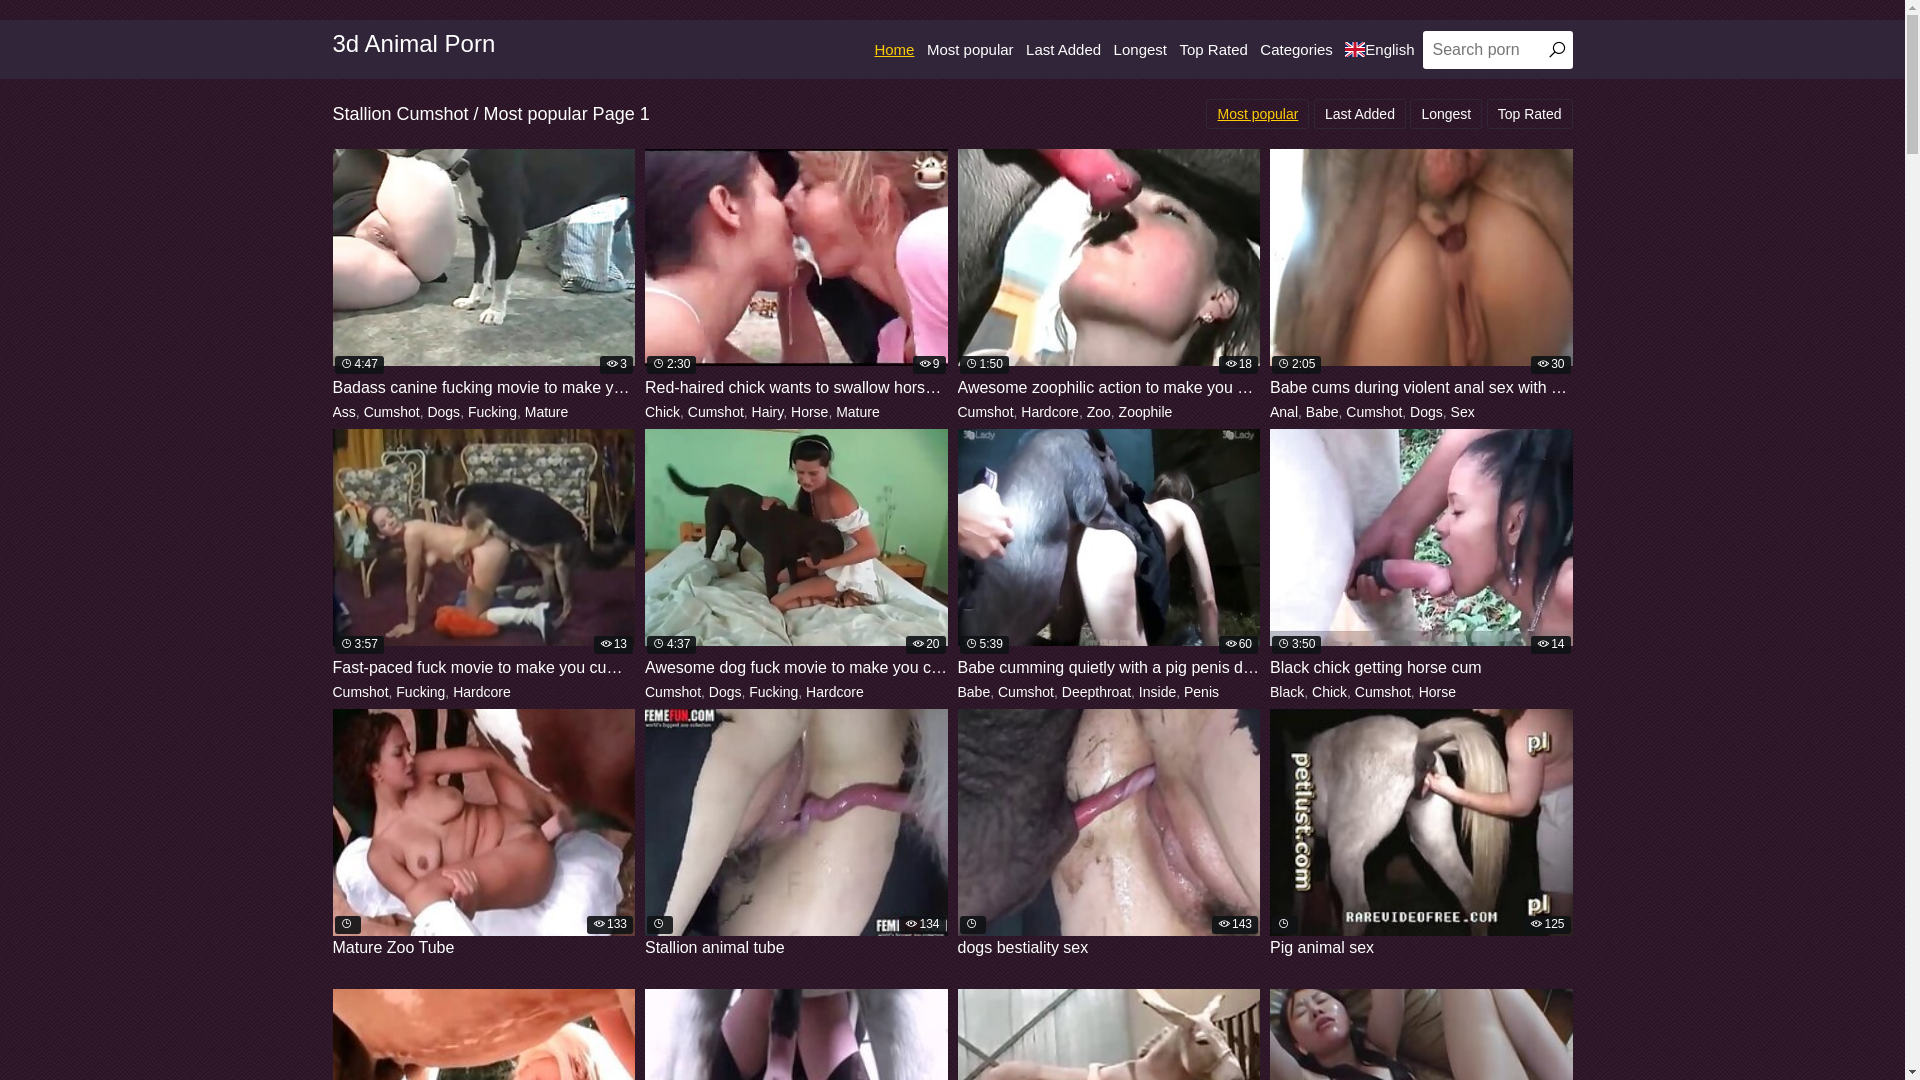 Image resolution: width=1920 pixels, height=1080 pixels. What do you see at coordinates (1110, 274) in the screenshot?
I see `1:50
18
Awesome zoophilic action to make you cum hard` at bounding box center [1110, 274].